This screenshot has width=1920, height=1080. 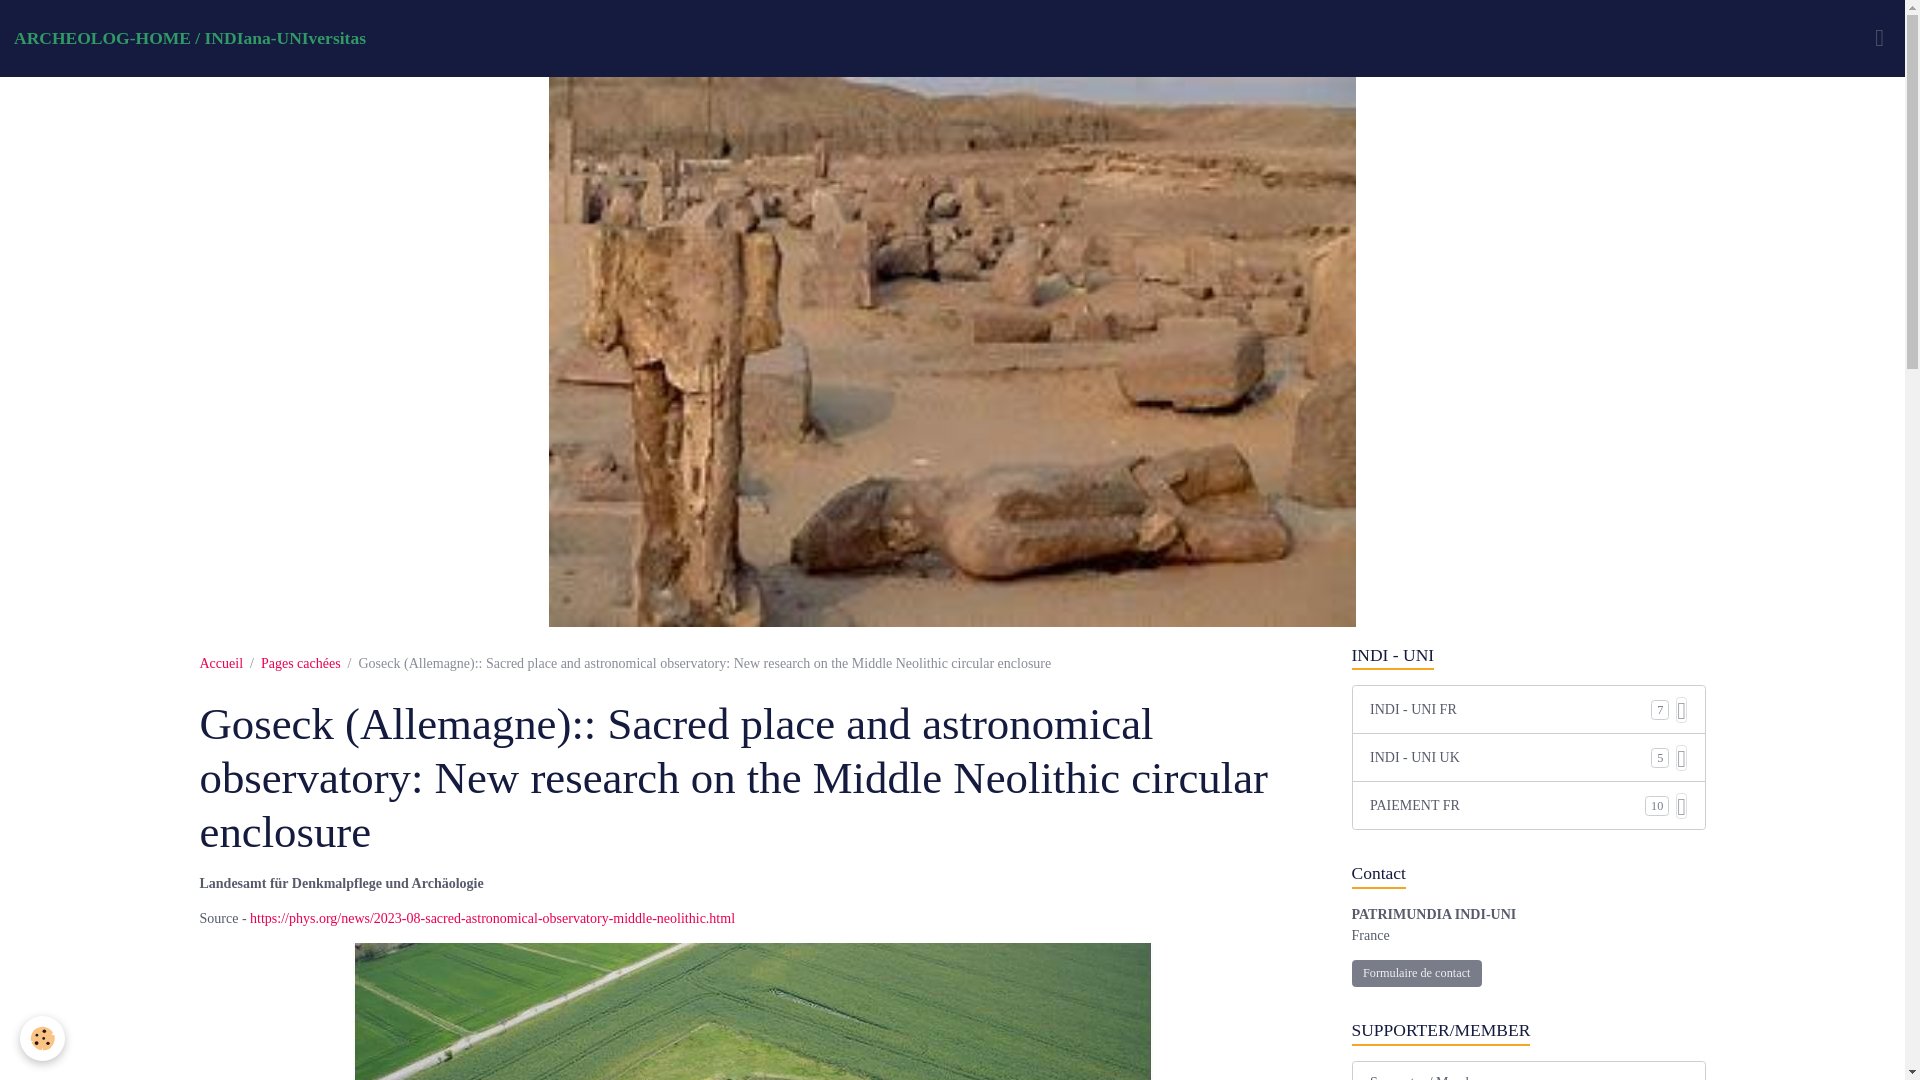 What do you see at coordinates (1528, 655) in the screenshot?
I see `INDI - UNI` at bounding box center [1528, 655].